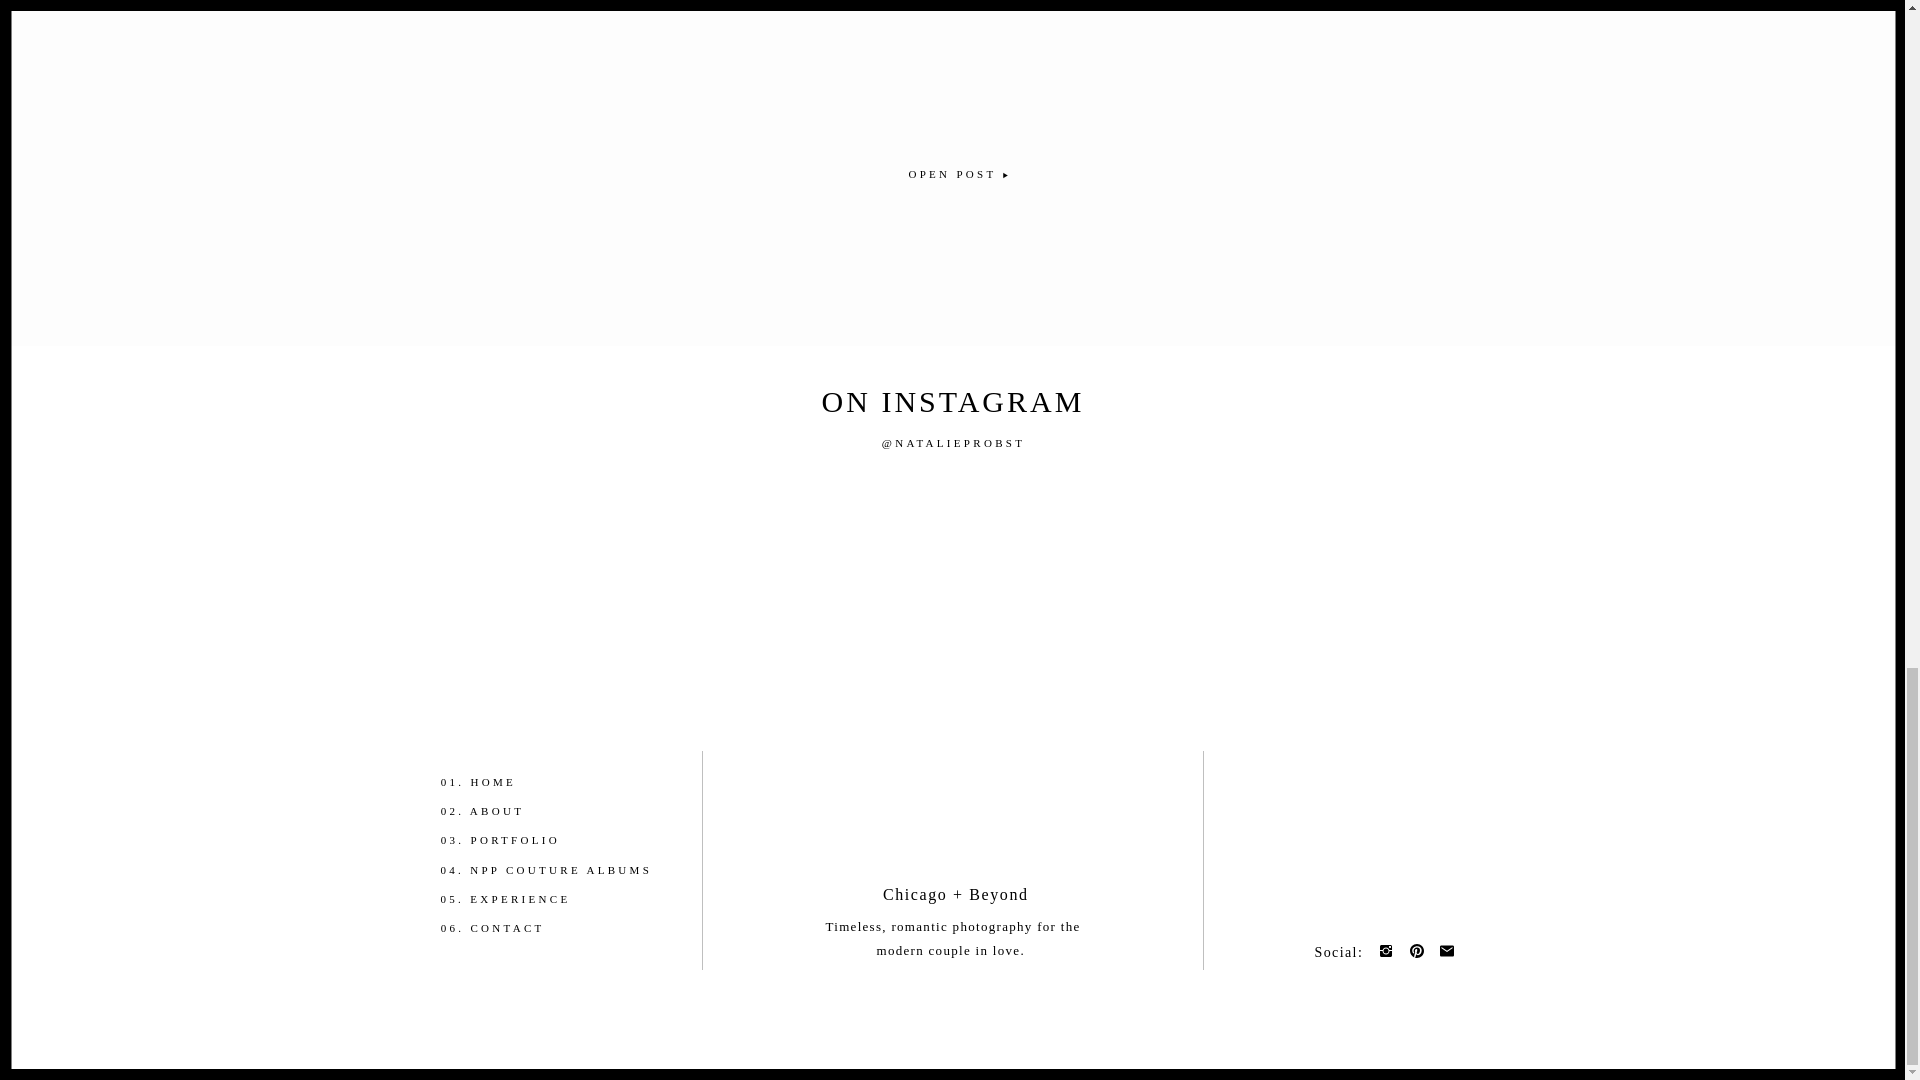  What do you see at coordinates (524, 811) in the screenshot?
I see `02. ABOUT` at bounding box center [524, 811].